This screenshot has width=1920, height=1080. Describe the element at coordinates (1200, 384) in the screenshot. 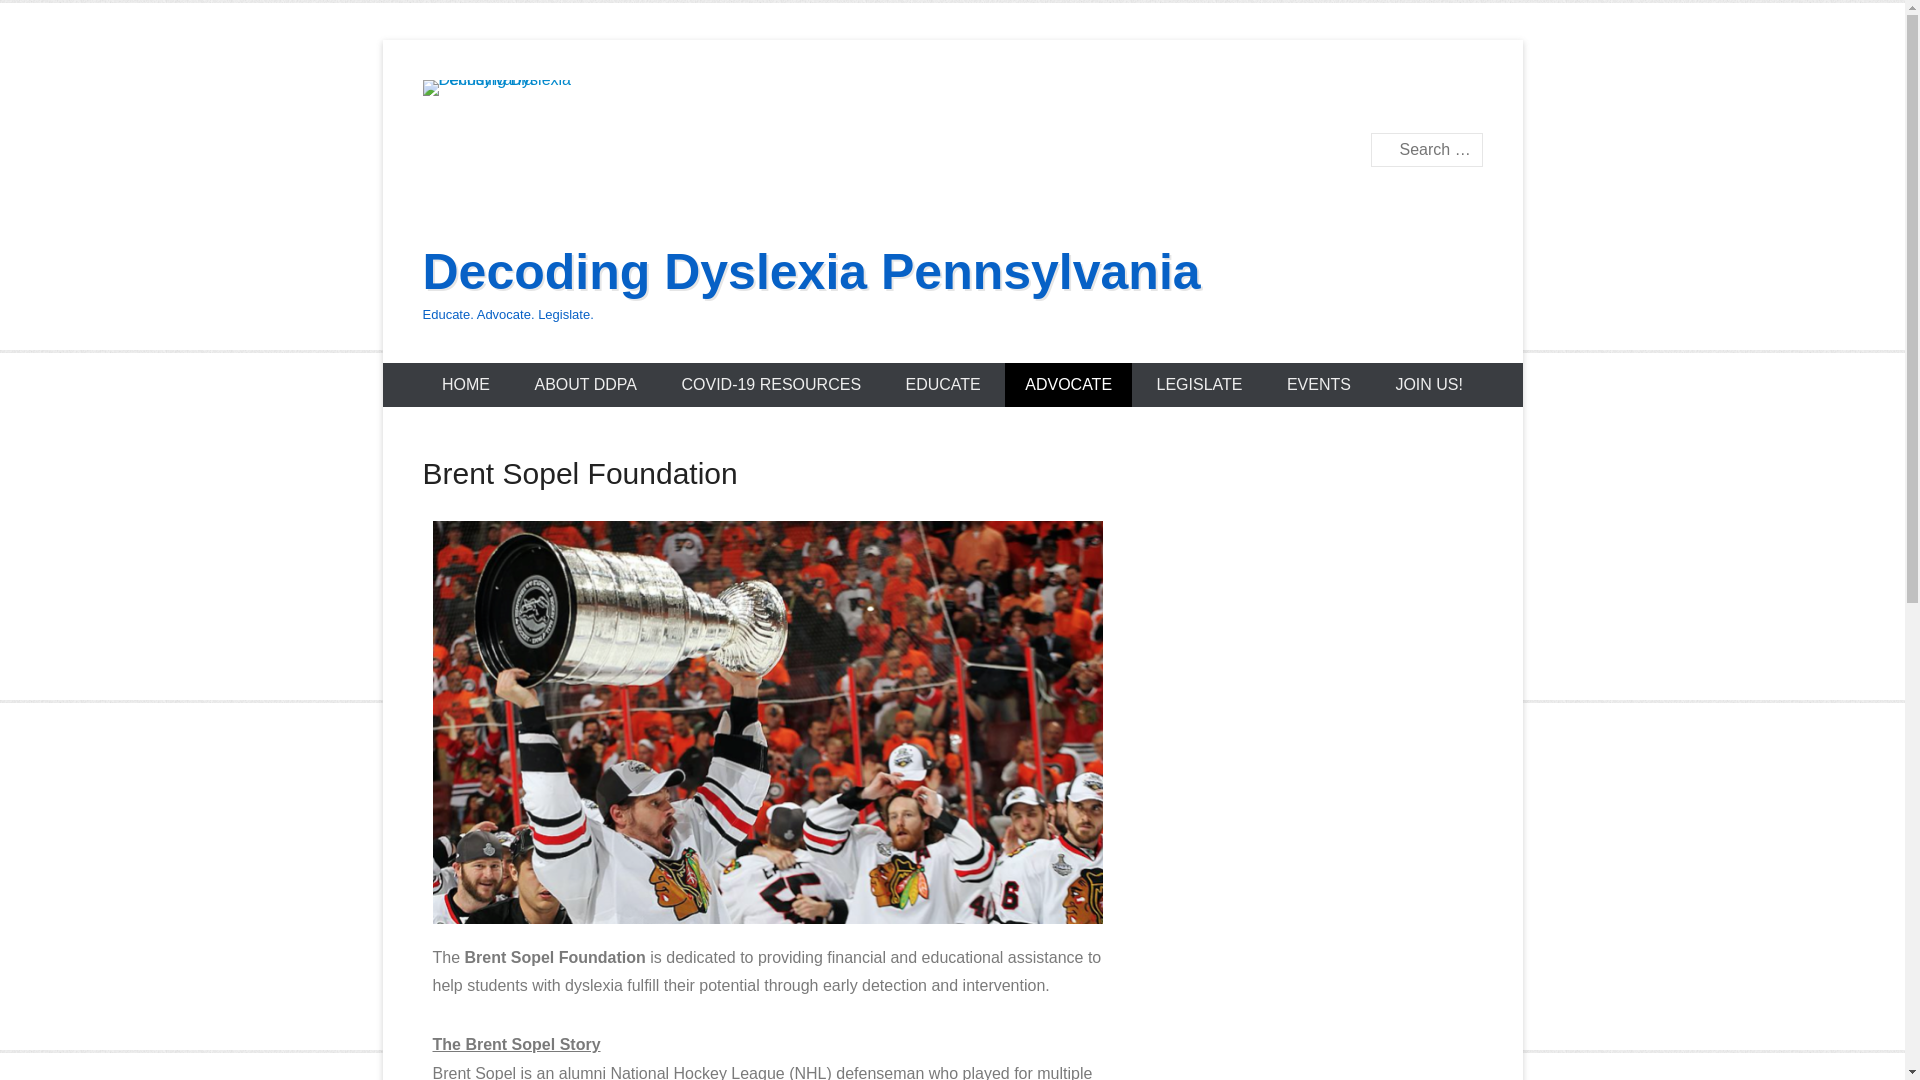

I see `LEGISLATE` at that location.